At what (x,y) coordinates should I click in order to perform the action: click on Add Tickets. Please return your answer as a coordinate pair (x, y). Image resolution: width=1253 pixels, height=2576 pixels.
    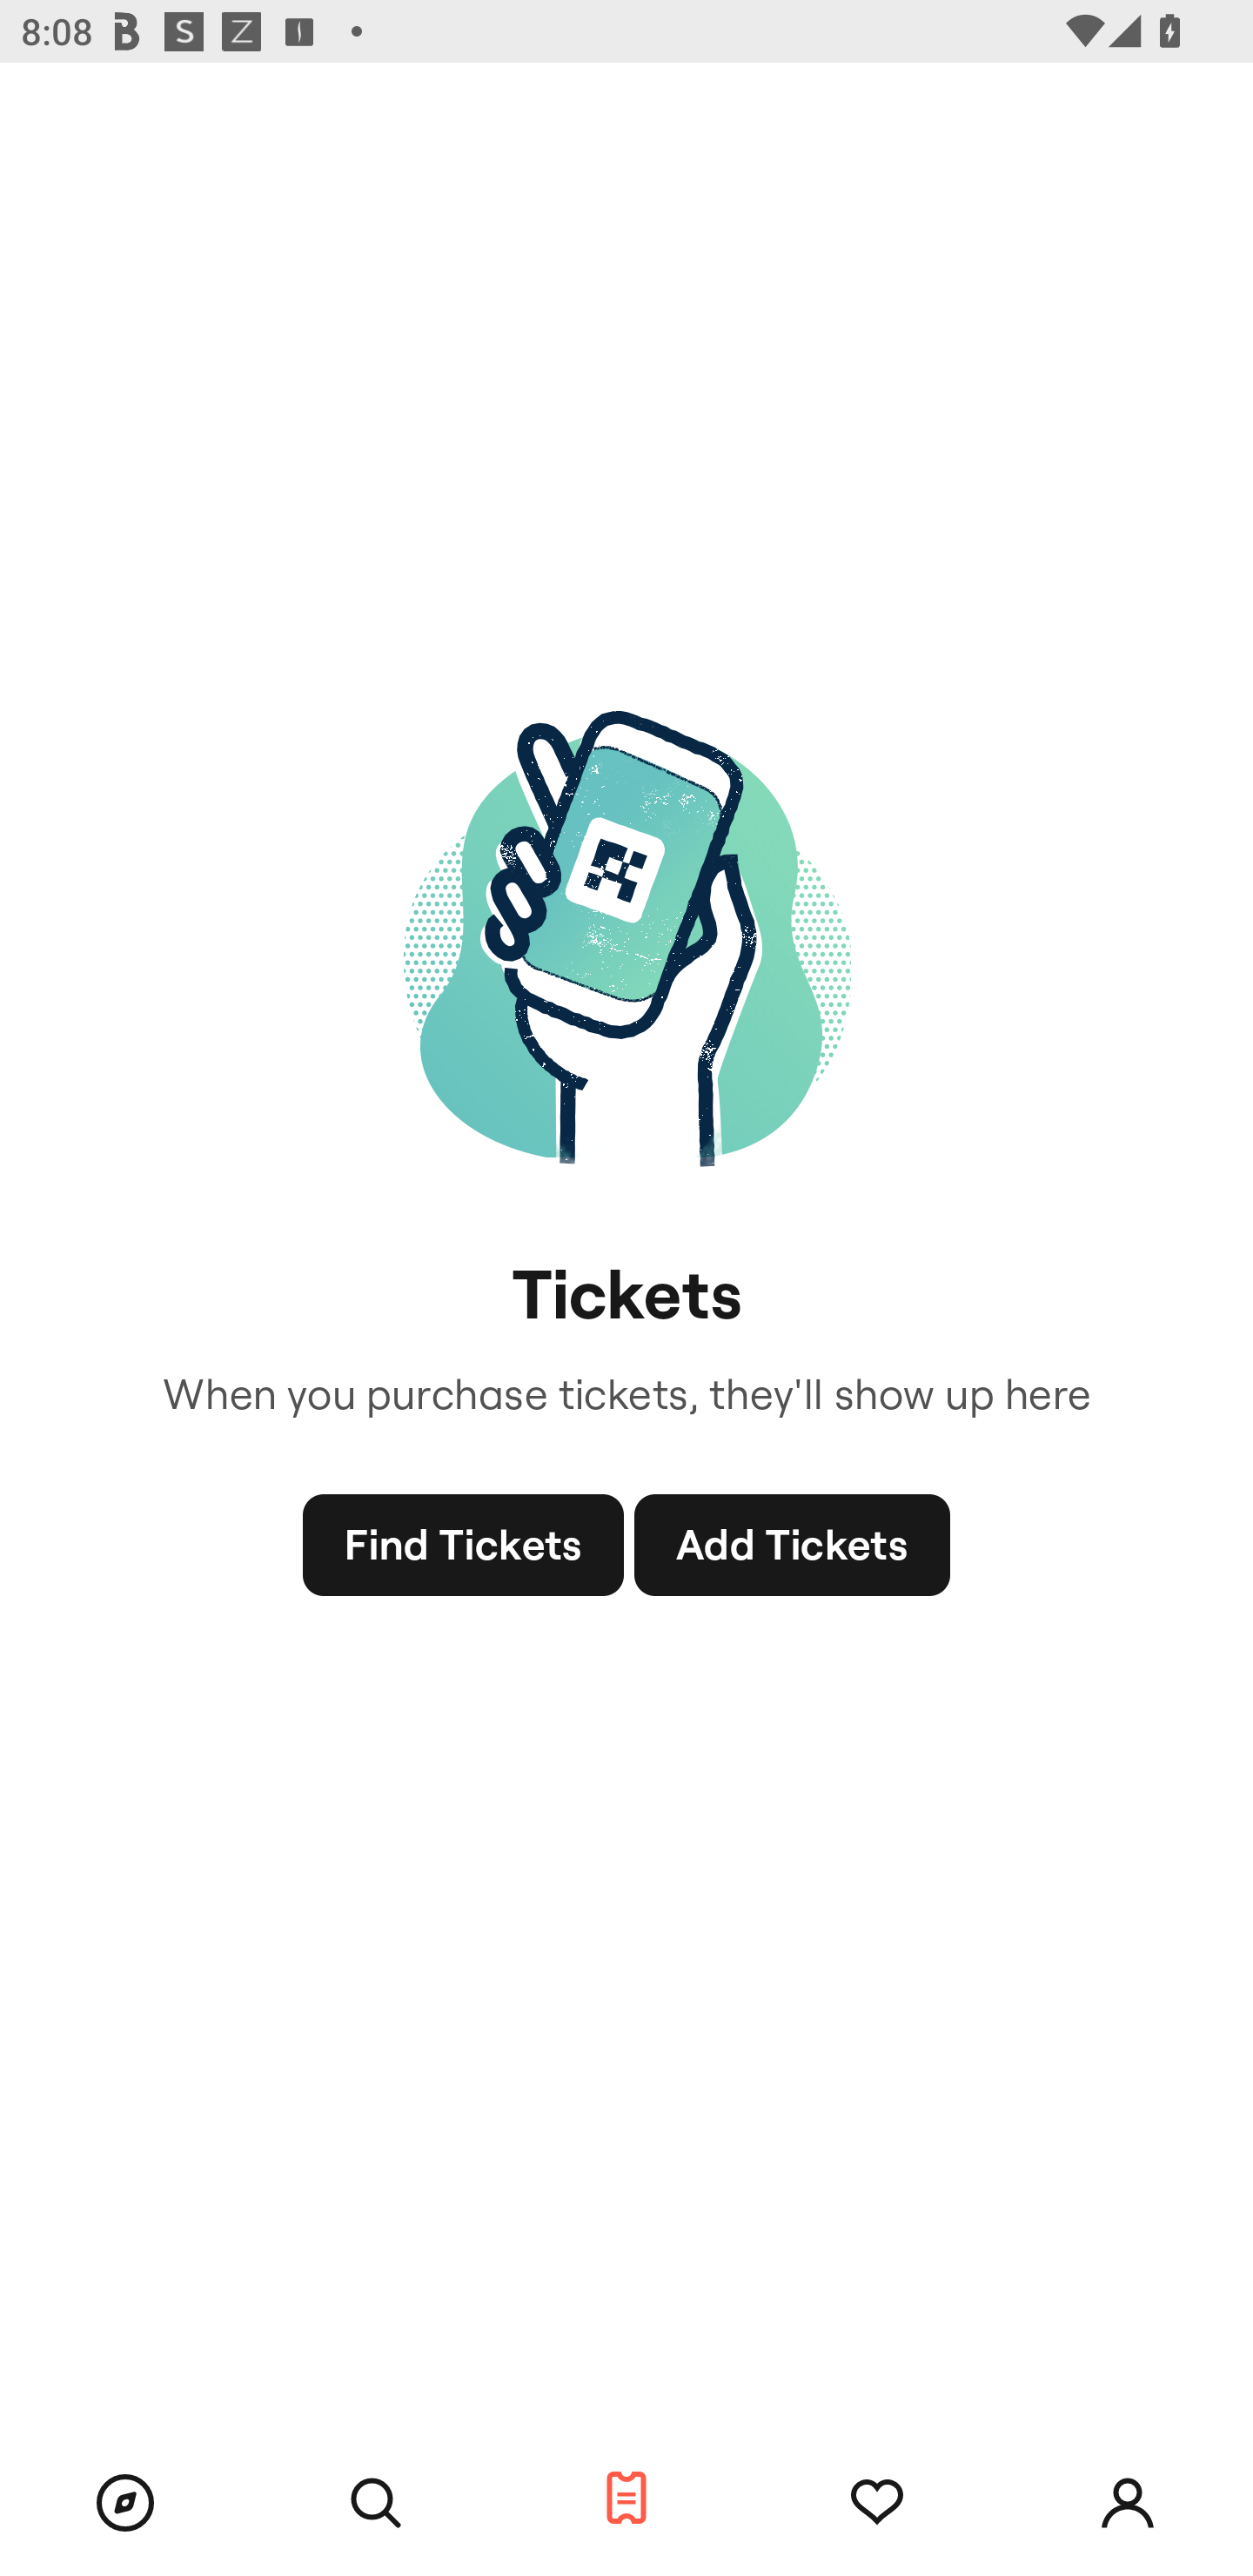
    Looking at the image, I should click on (792, 1546).